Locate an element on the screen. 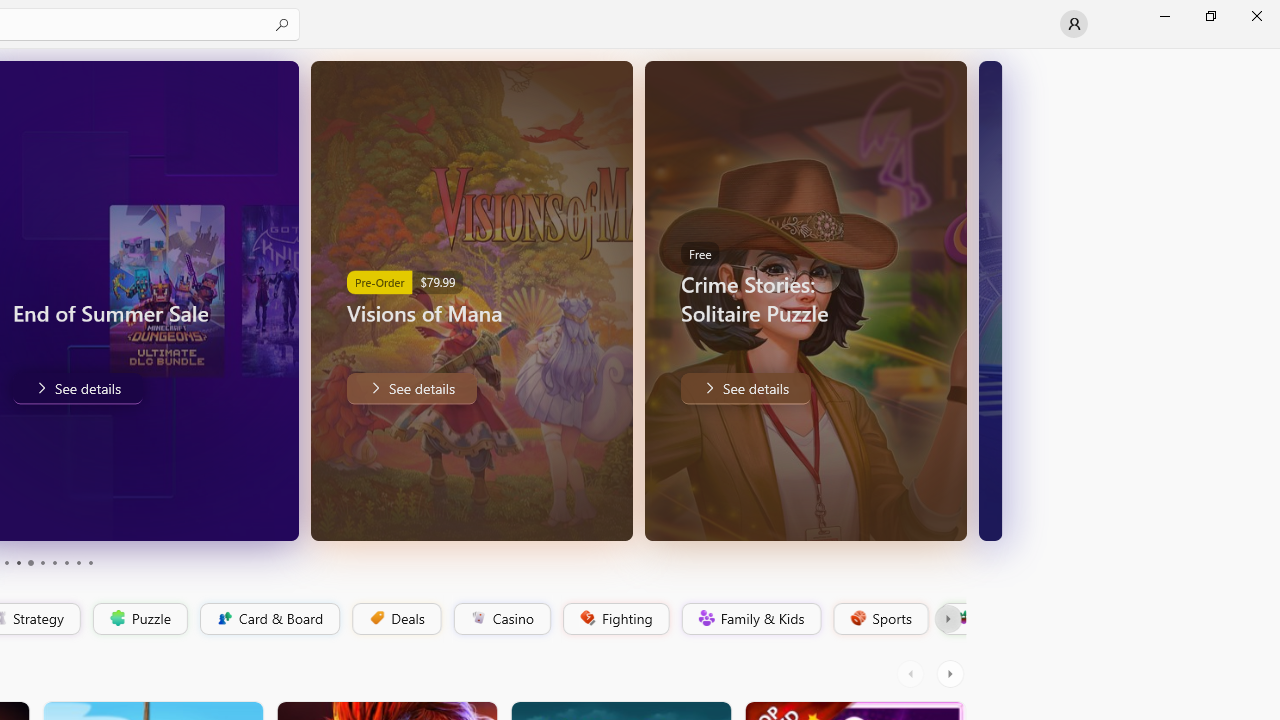 The height and width of the screenshot is (720, 1280). Page 7 is located at coordinates (54, 562).